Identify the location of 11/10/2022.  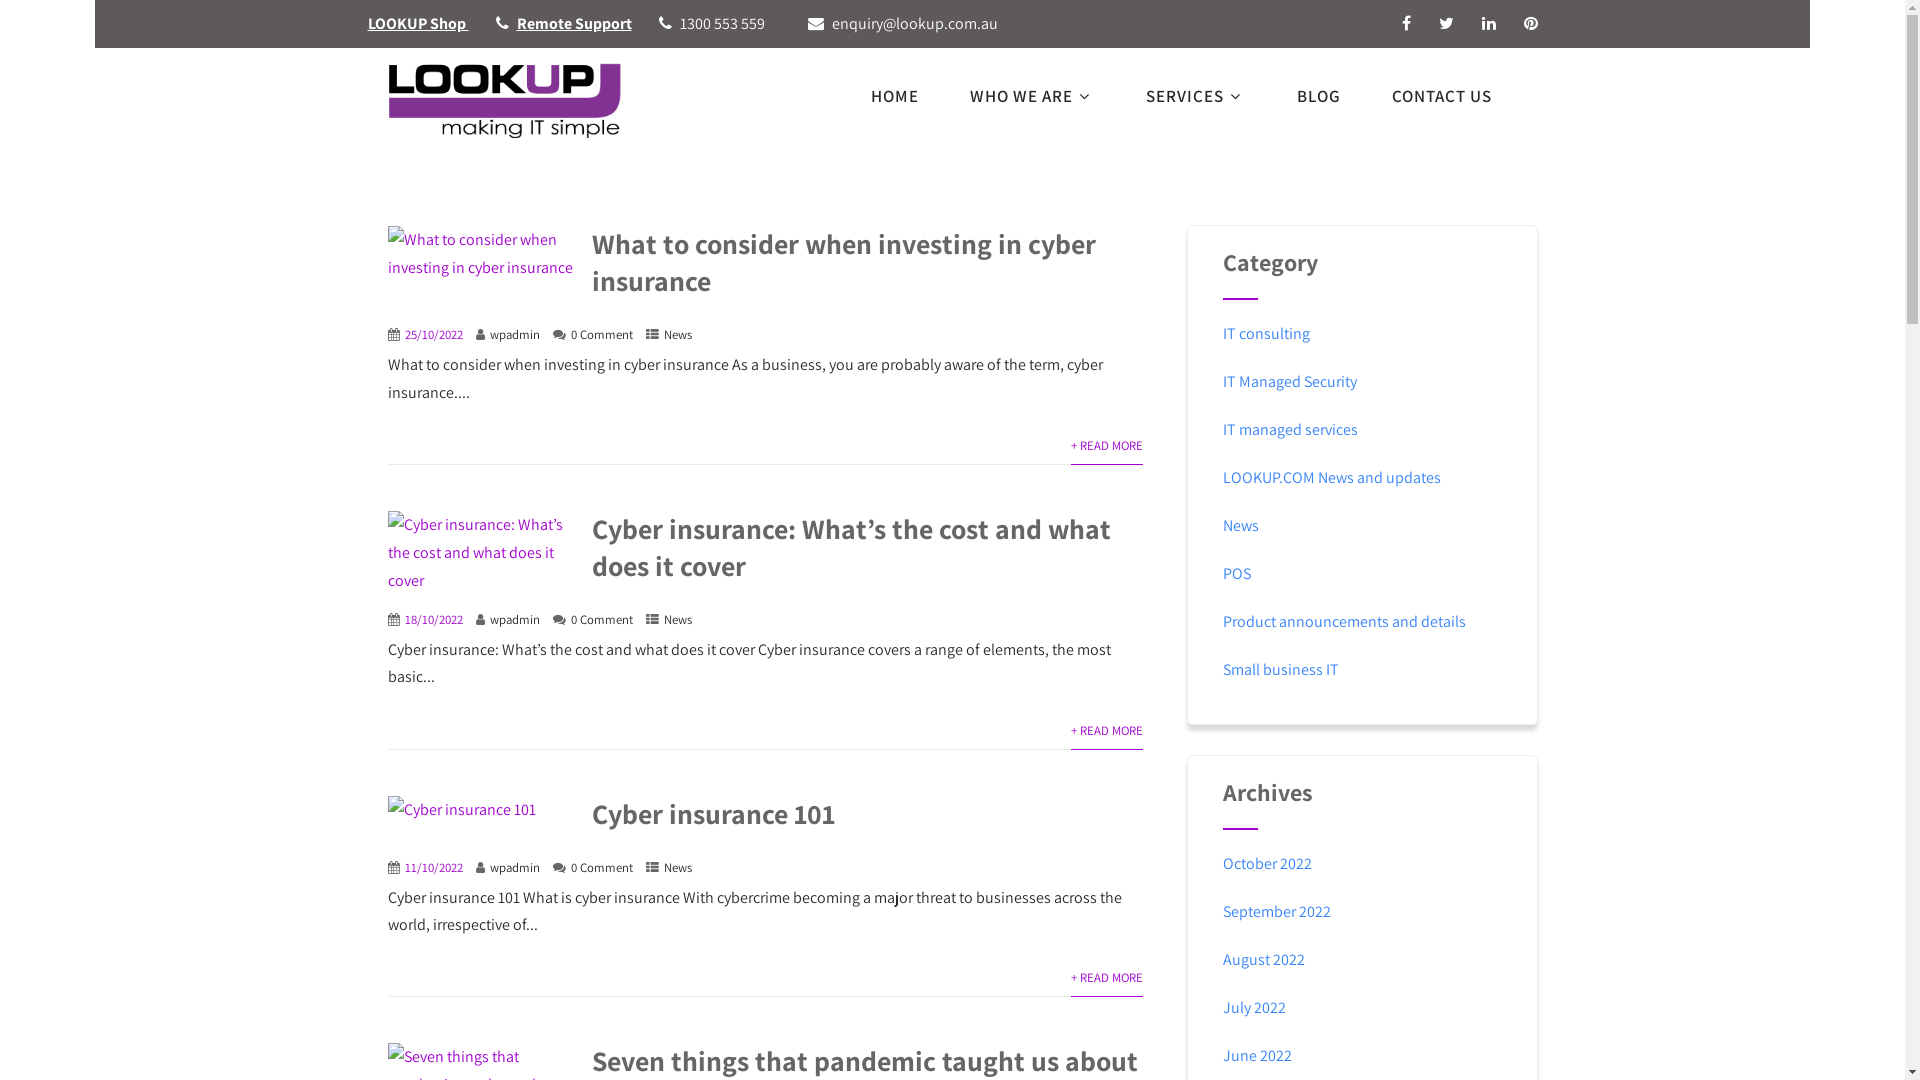
(433, 868).